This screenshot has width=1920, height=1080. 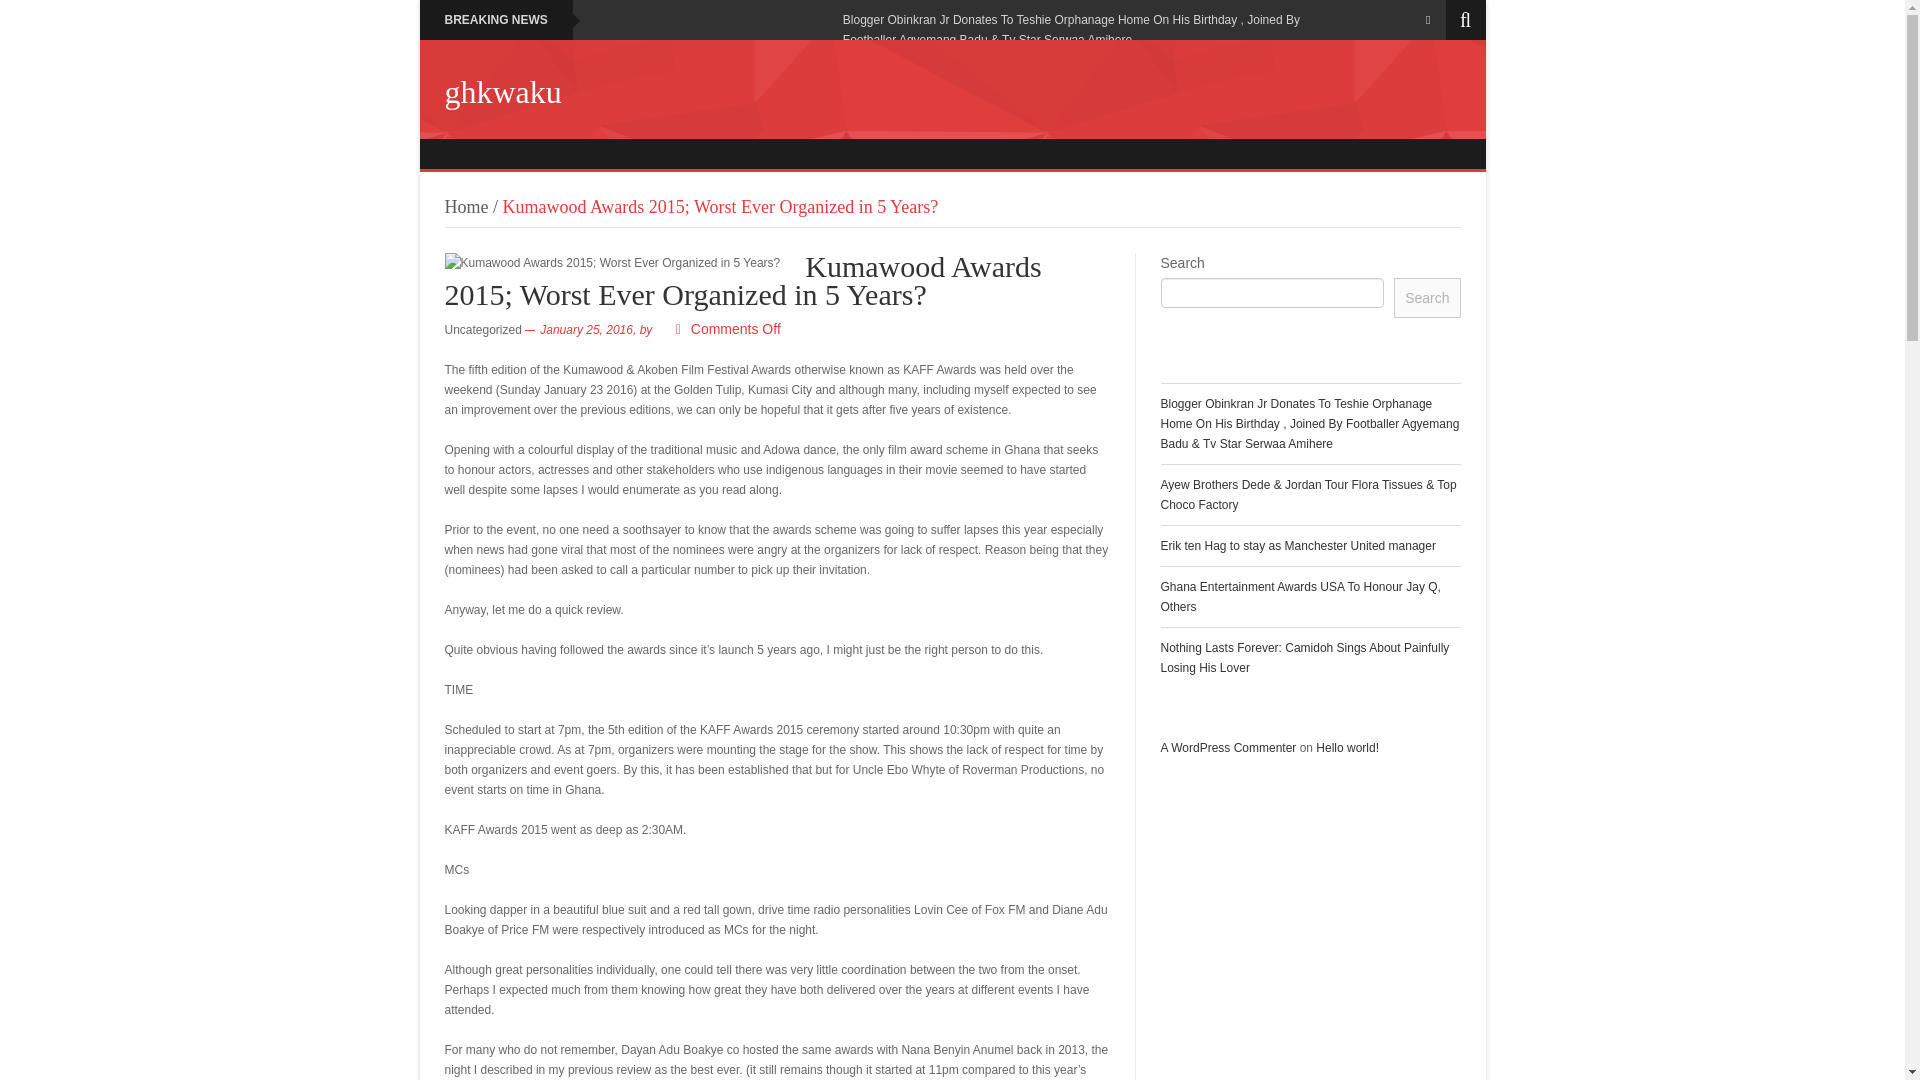 I want to click on Erik ten Hag to stay as Manchester United manager, so click(x=1296, y=545).